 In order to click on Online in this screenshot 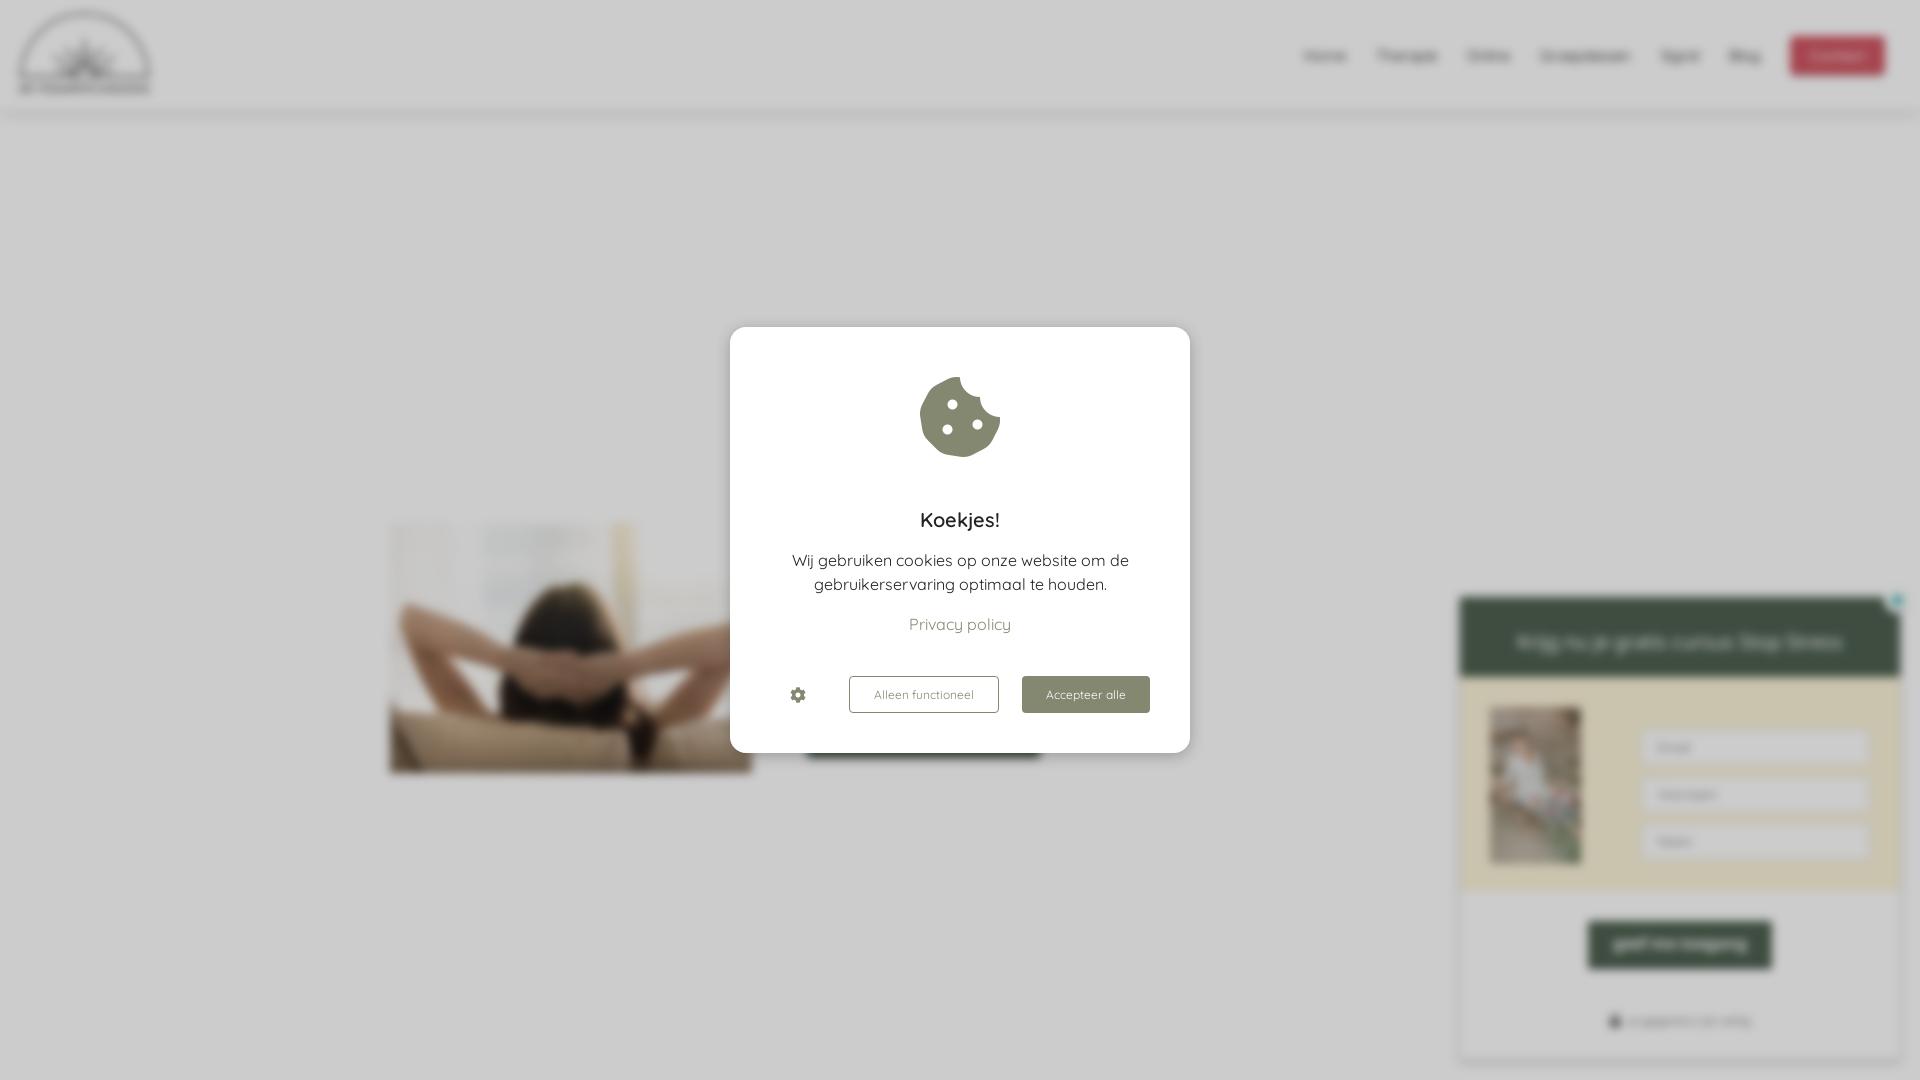, I will do `click(1488, 54)`.